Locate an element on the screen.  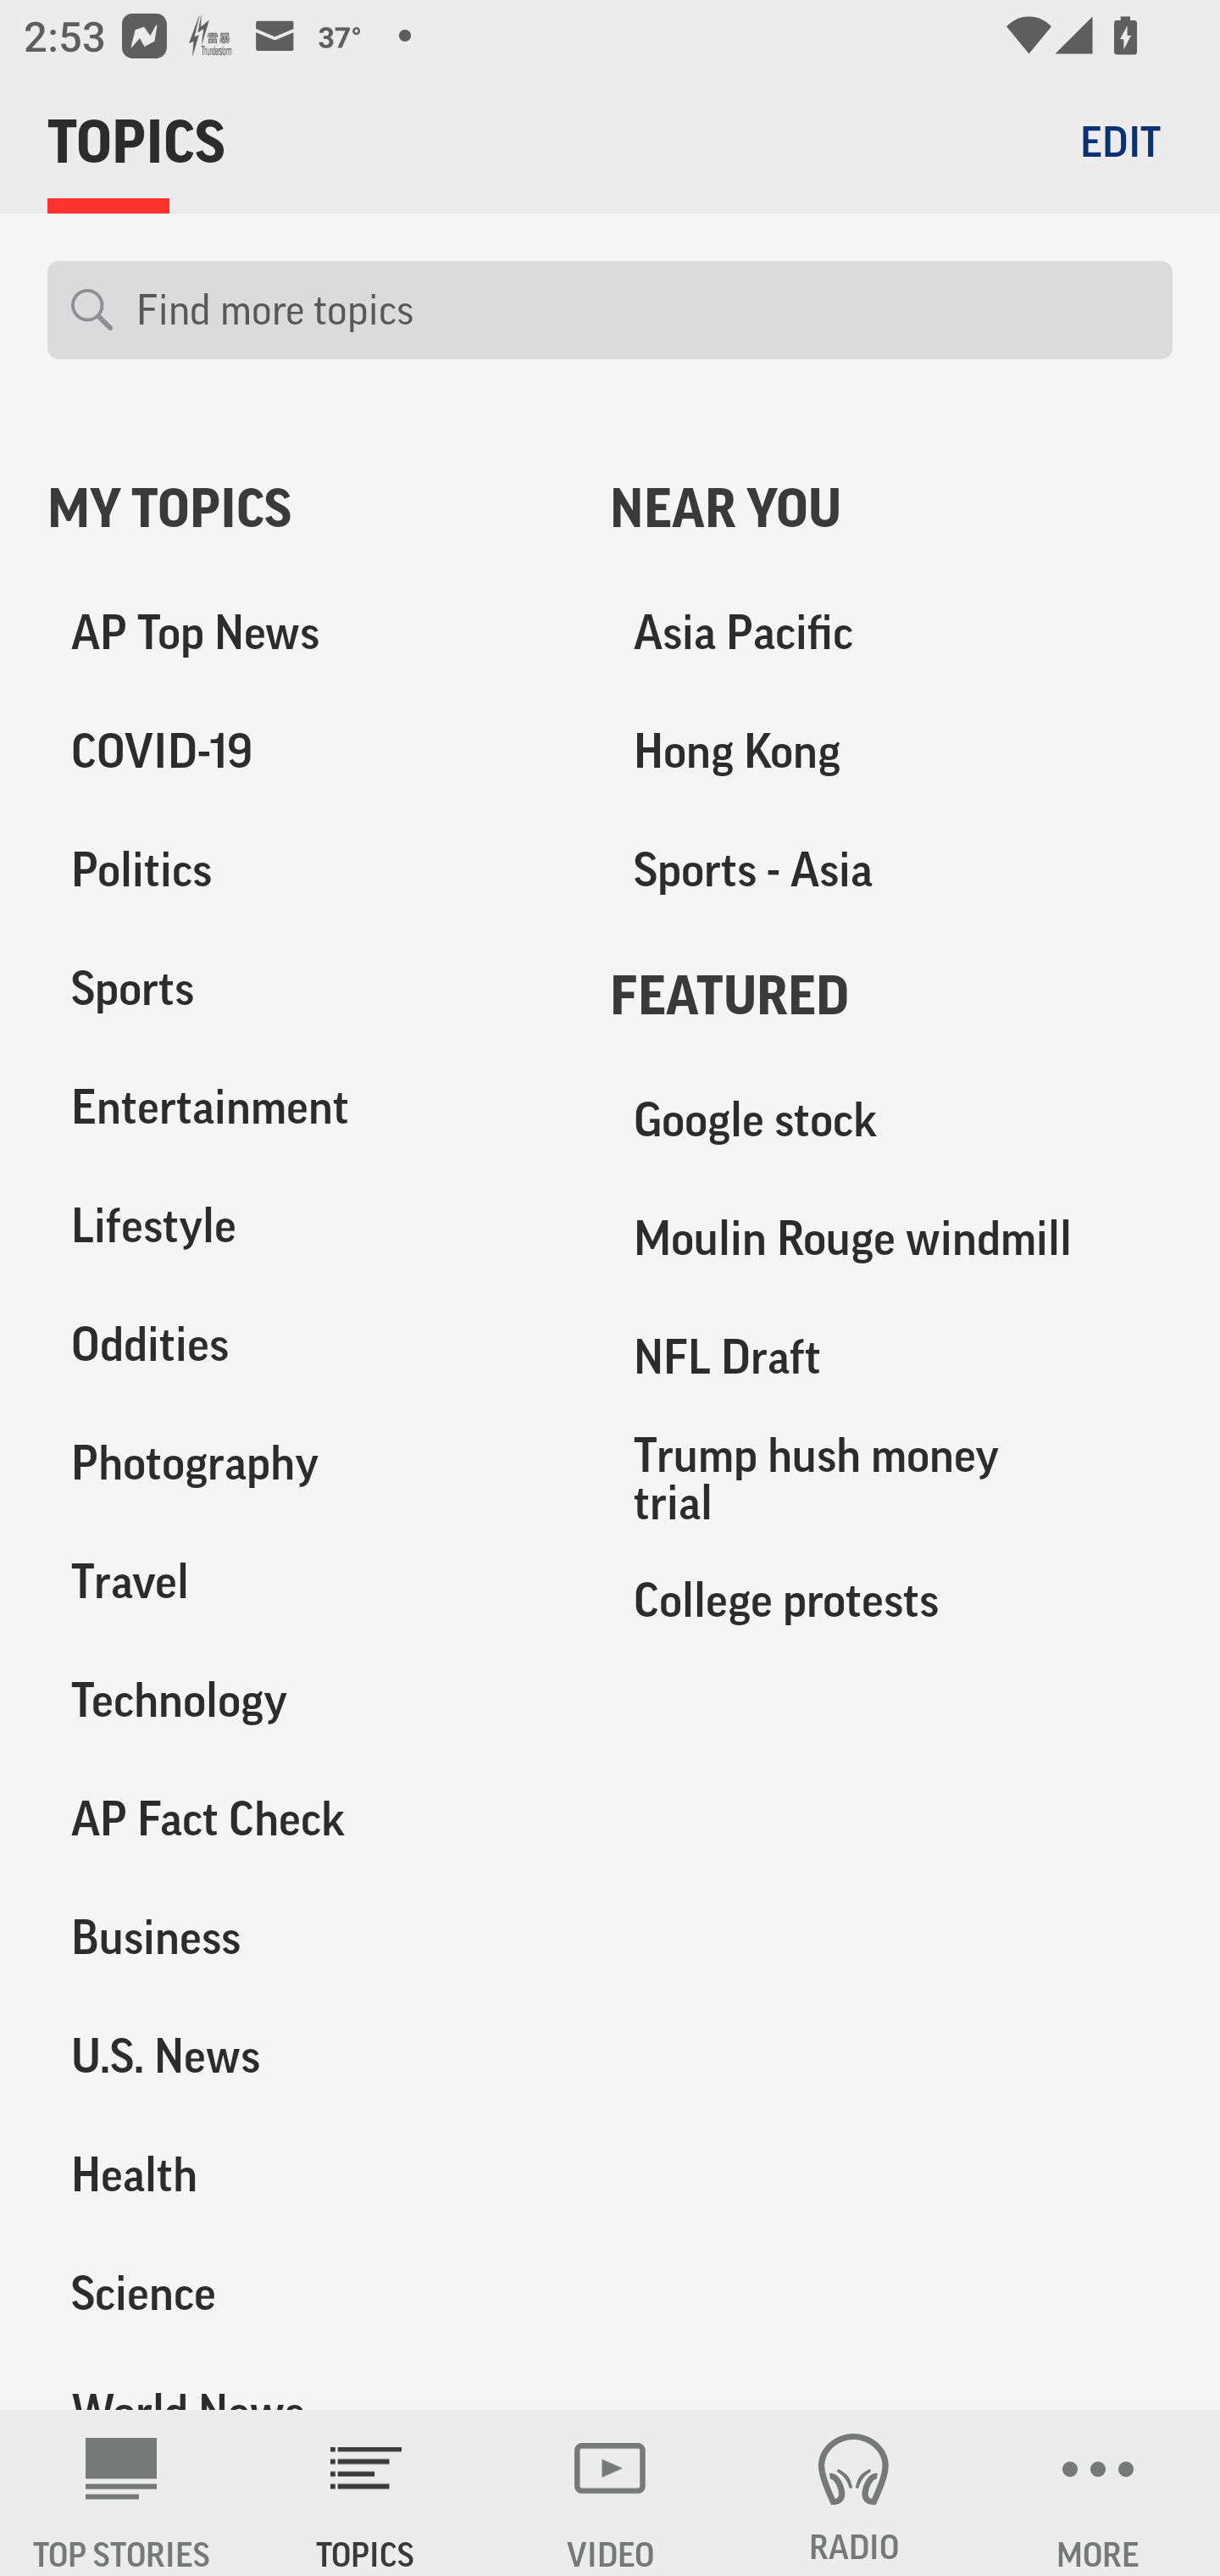
Science is located at coordinates (305, 2292).